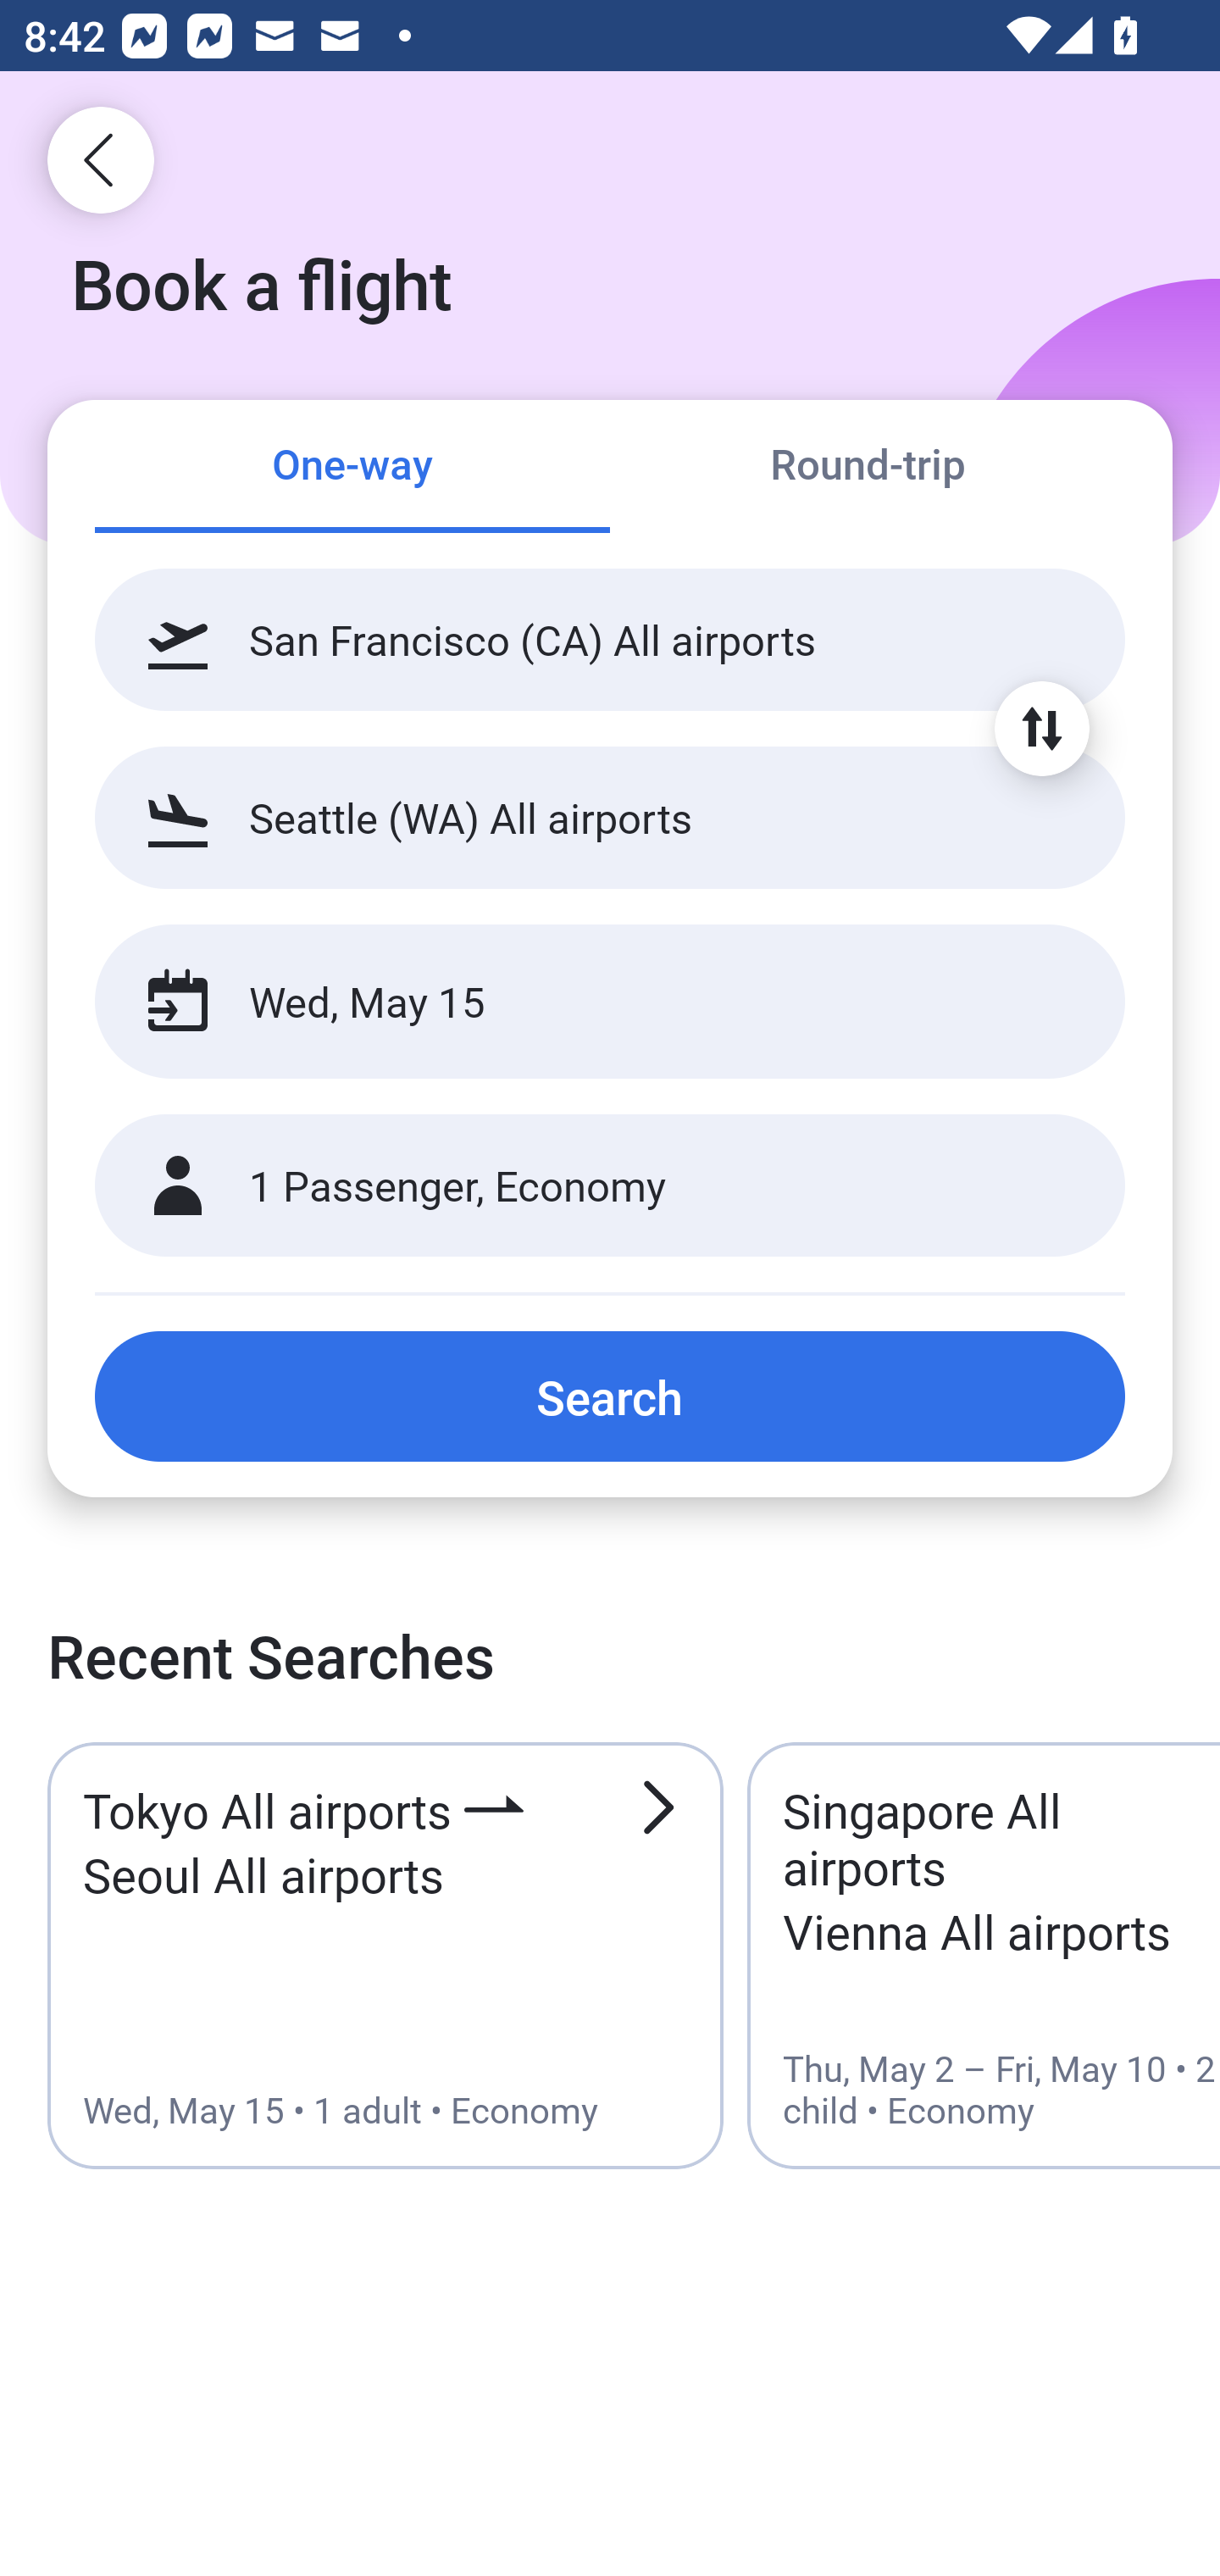  Describe the element at coordinates (610, 640) in the screenshot. I see `San Francisco (CA) All airports` at that location.